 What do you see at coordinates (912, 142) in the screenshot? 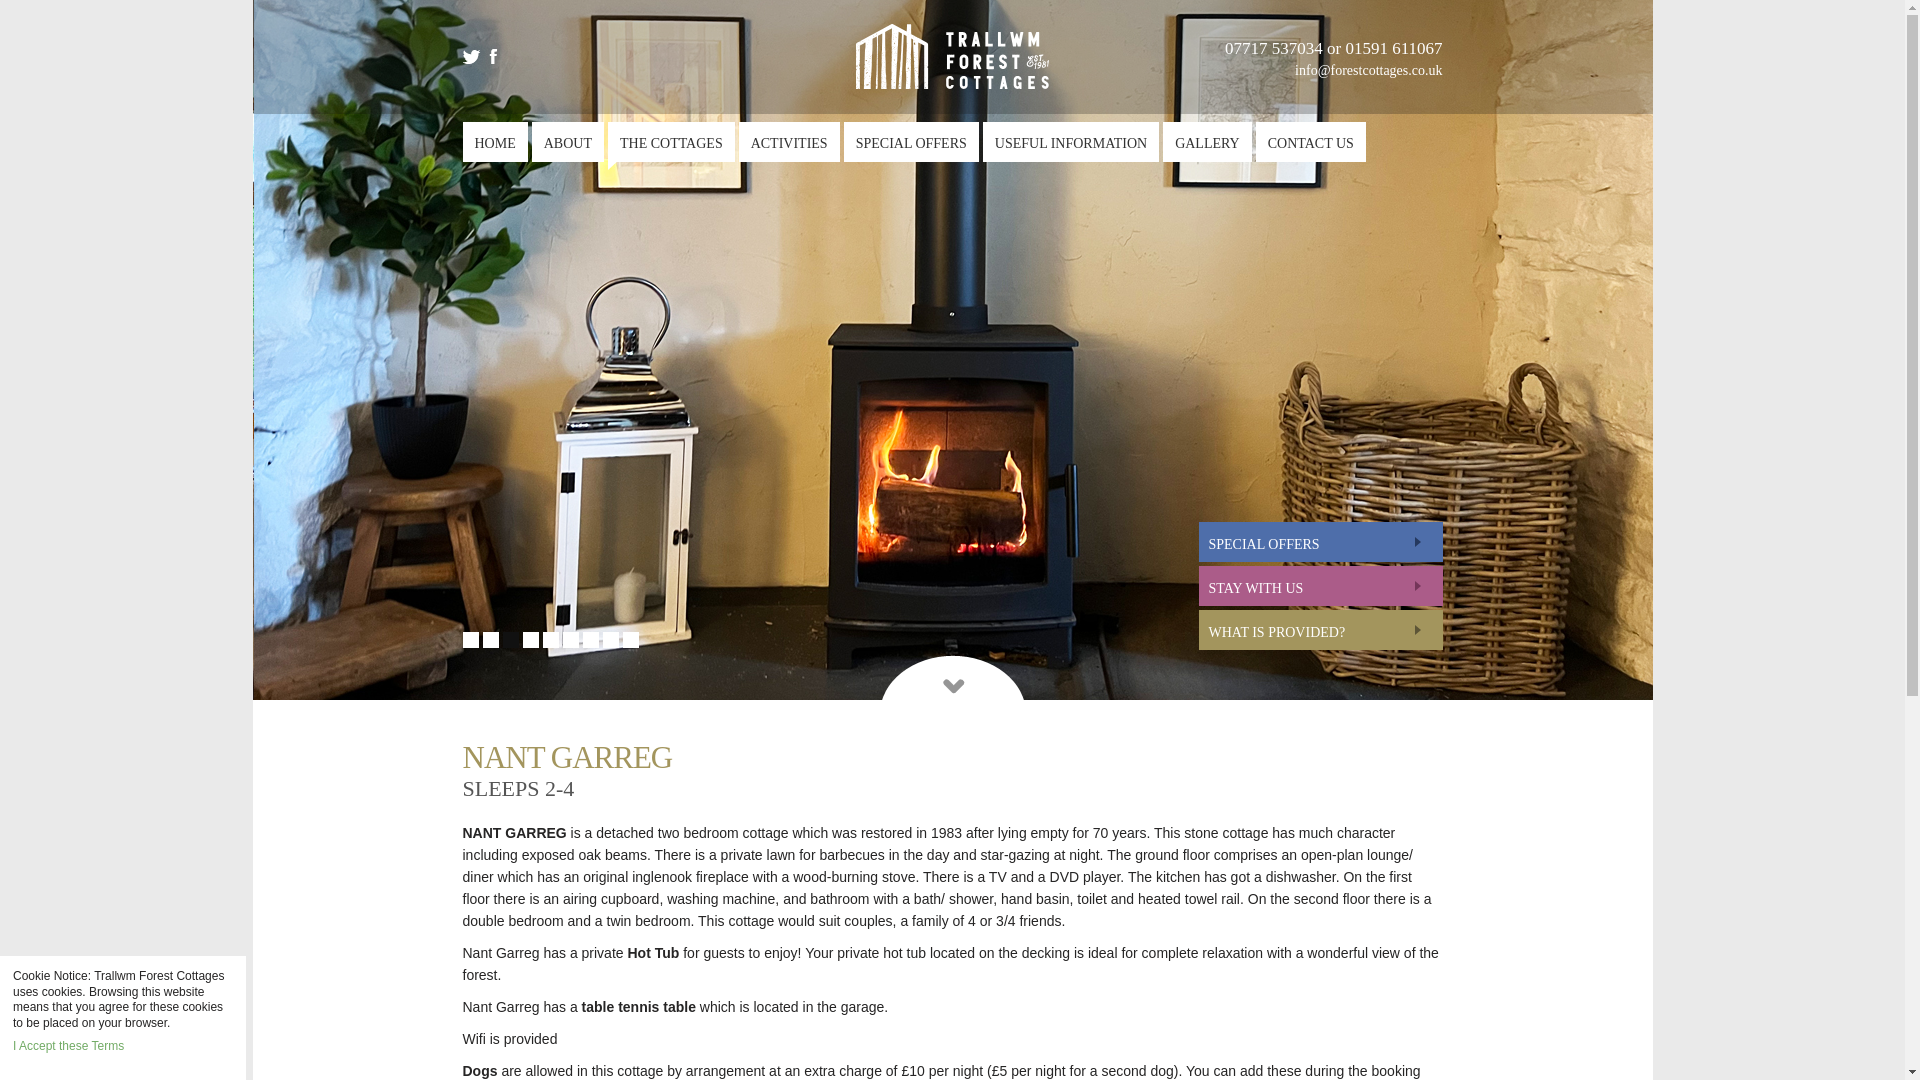
I see `SPECIAL OFFERS` at bounding box center [912, 142].